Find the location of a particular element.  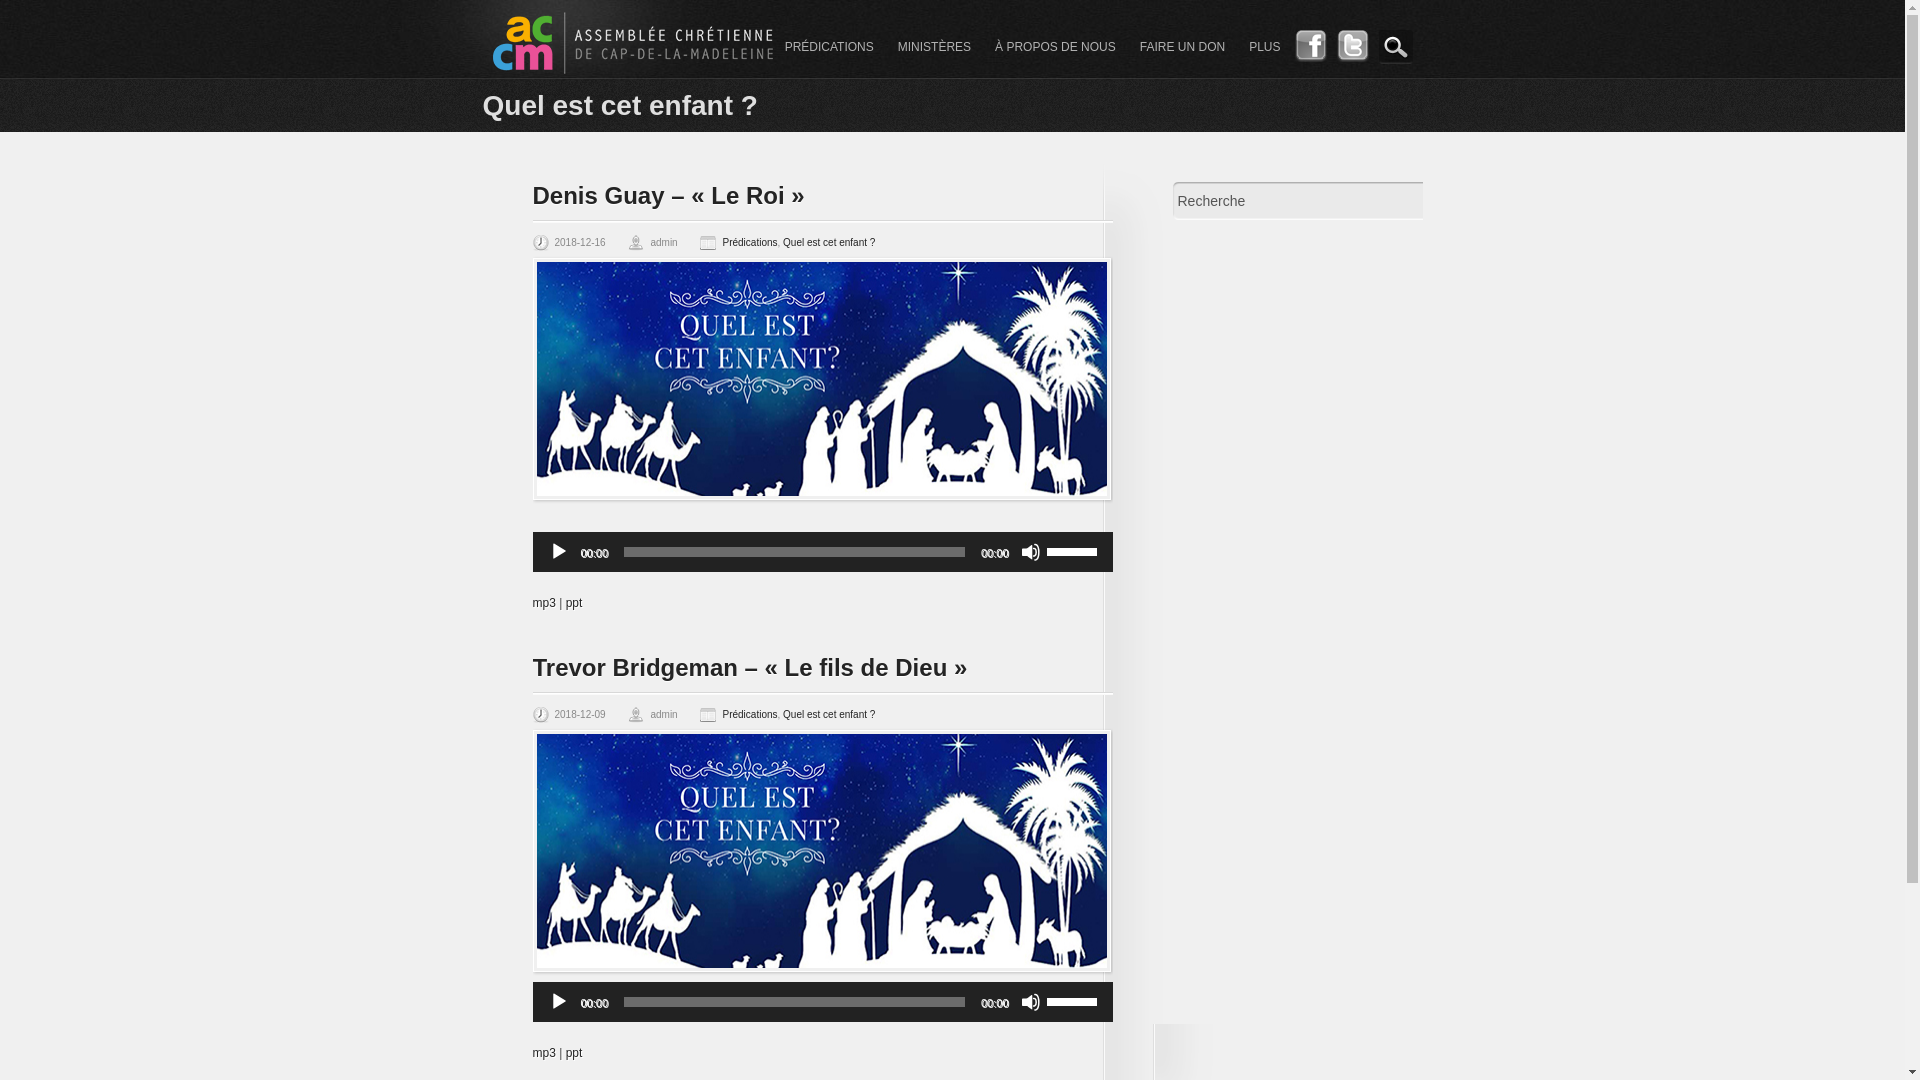

Quel est cet enfant ? is located at coordinates (829, 714).